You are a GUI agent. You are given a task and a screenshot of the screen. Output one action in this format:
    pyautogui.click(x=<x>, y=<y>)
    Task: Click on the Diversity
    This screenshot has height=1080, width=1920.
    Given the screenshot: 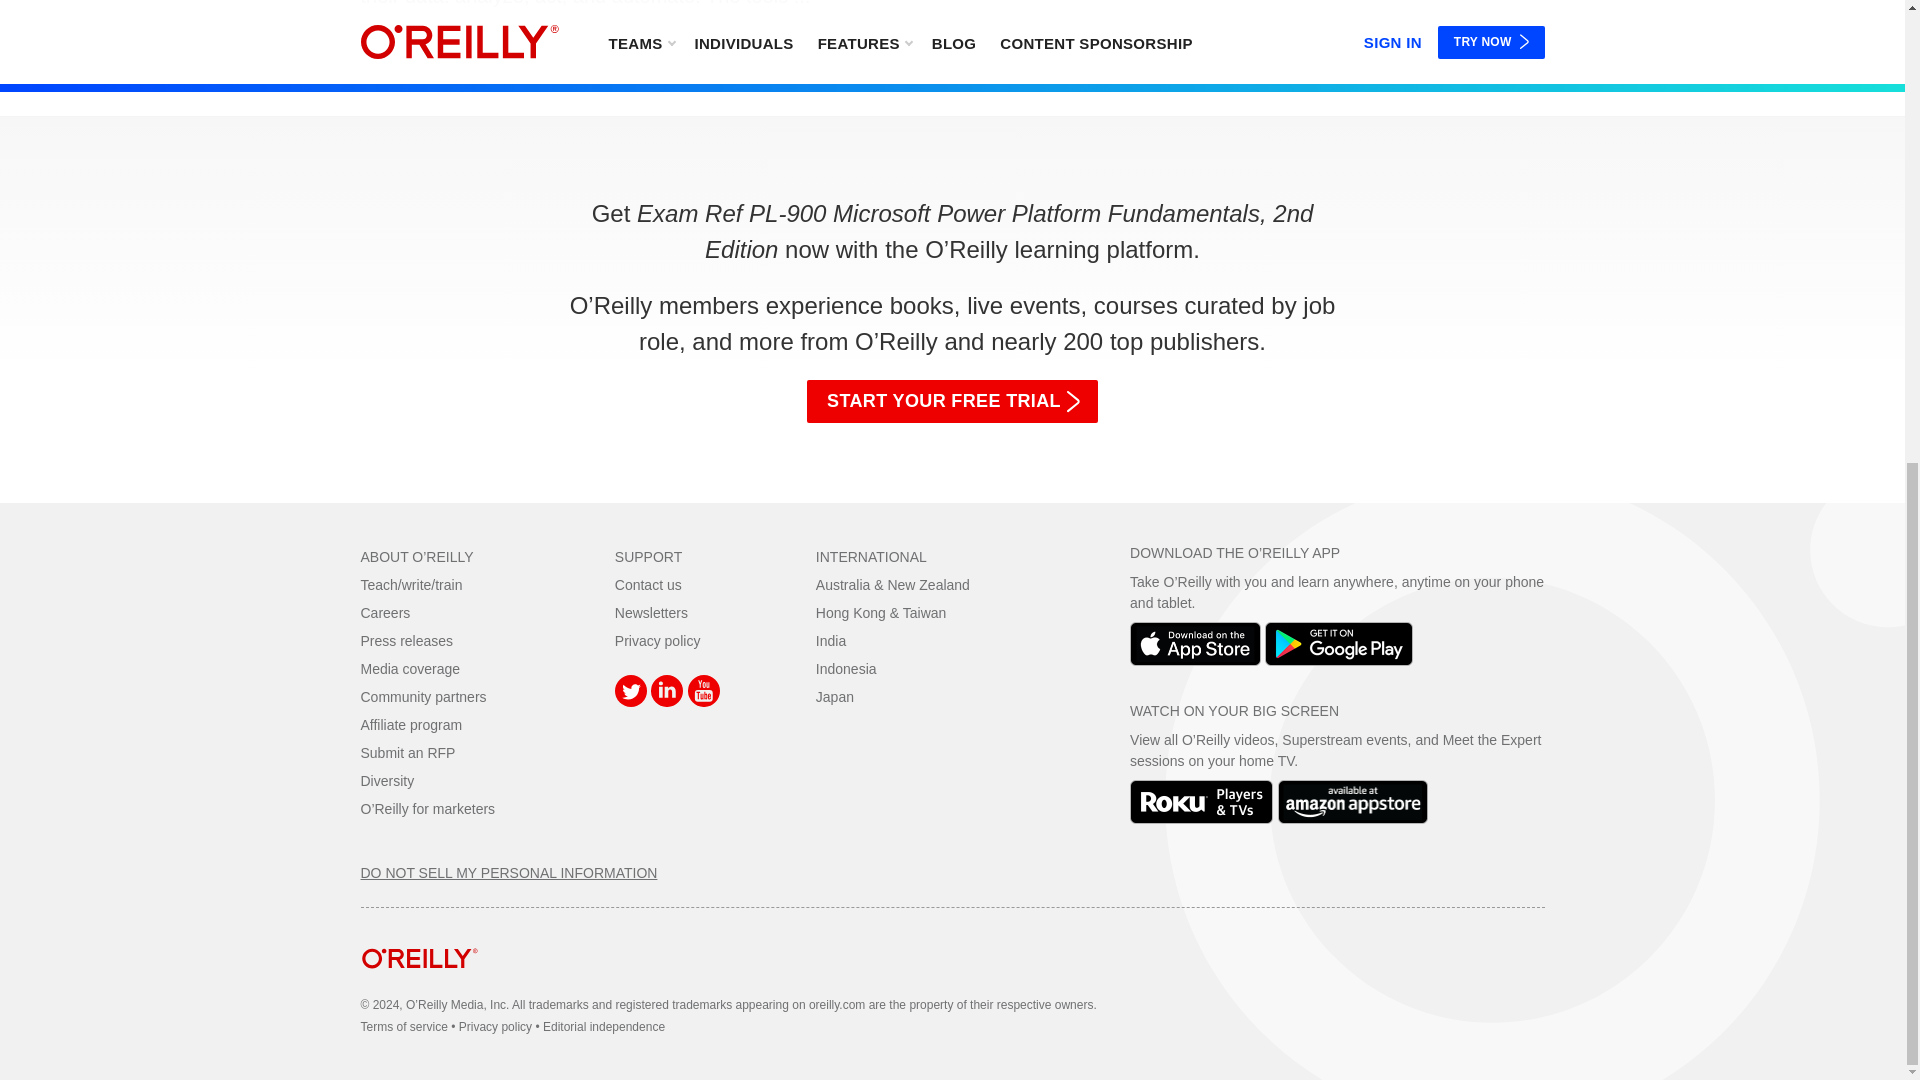 What is the action you would take?
    pyautogui.click(x=387, y=781)
    